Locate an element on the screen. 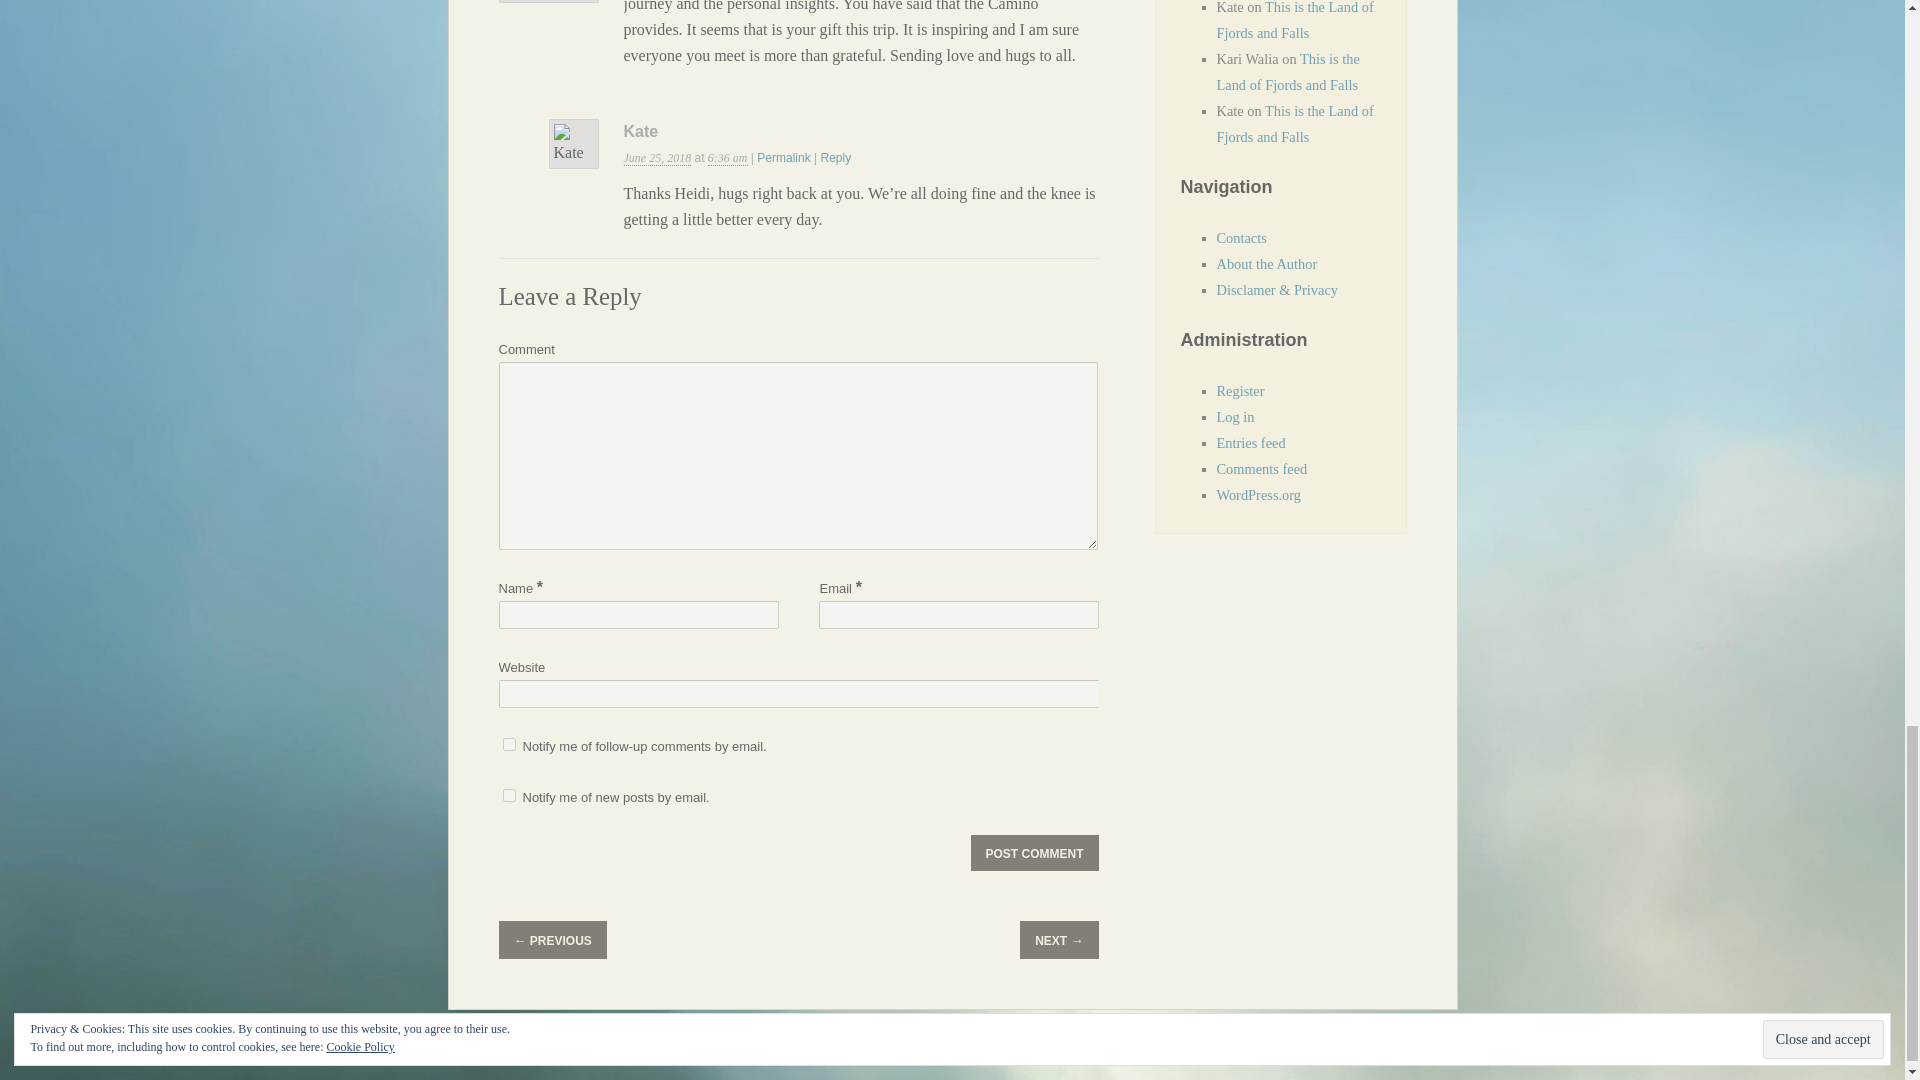 The height and width of the screenshot is (1080, 1920). Post Comment is located at coordinates (1034, 852).